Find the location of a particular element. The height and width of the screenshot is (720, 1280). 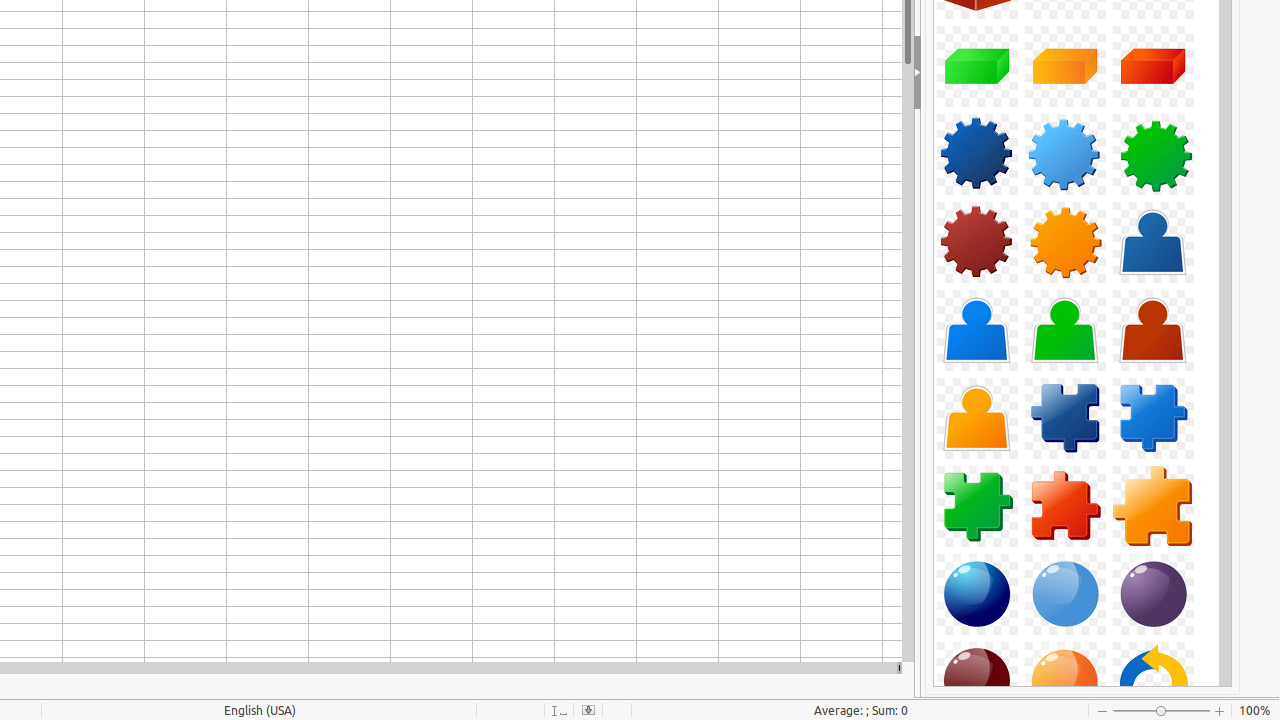

Component-Person01-DarkBlue is located at coordinates (1153, 242).